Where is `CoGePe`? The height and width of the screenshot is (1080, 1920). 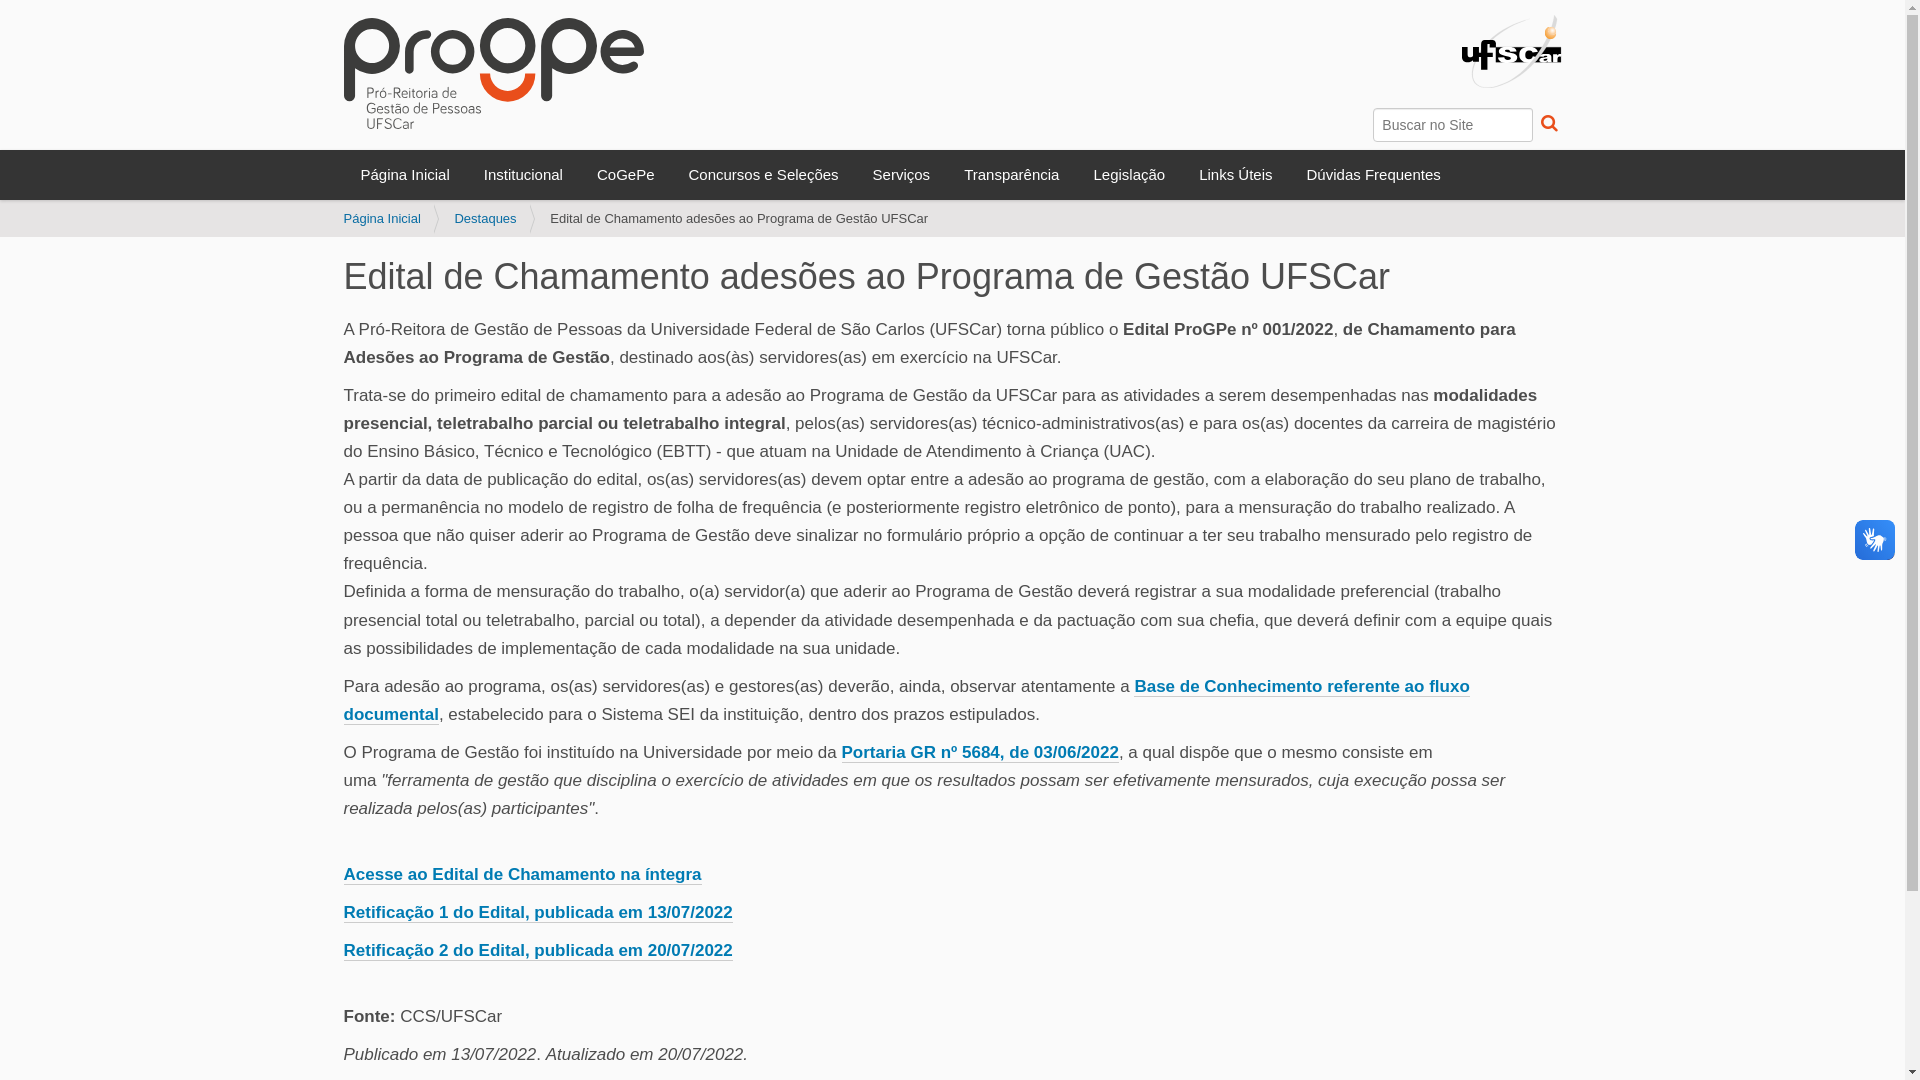
CoGePe is located at coordinates (626, 175).